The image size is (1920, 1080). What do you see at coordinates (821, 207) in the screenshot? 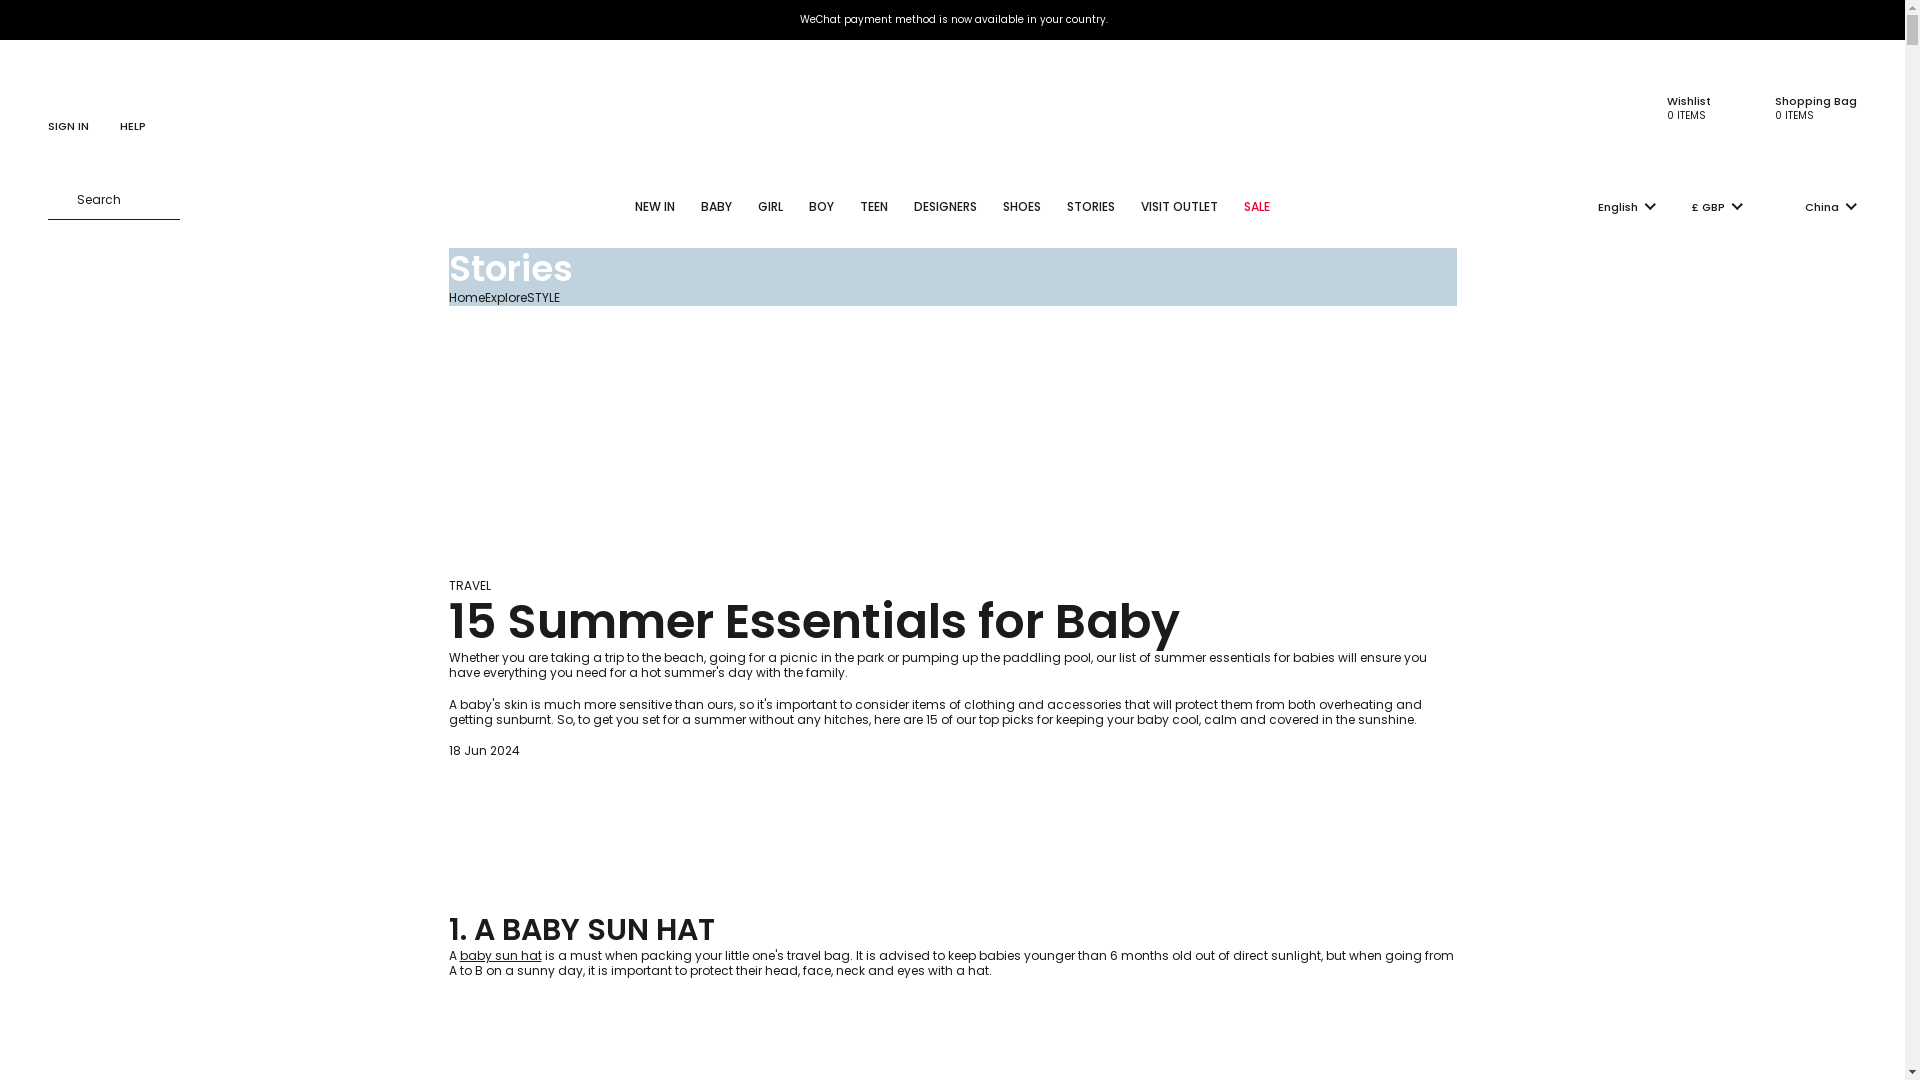
I see `Tweet` at bounding box center [821, 207].